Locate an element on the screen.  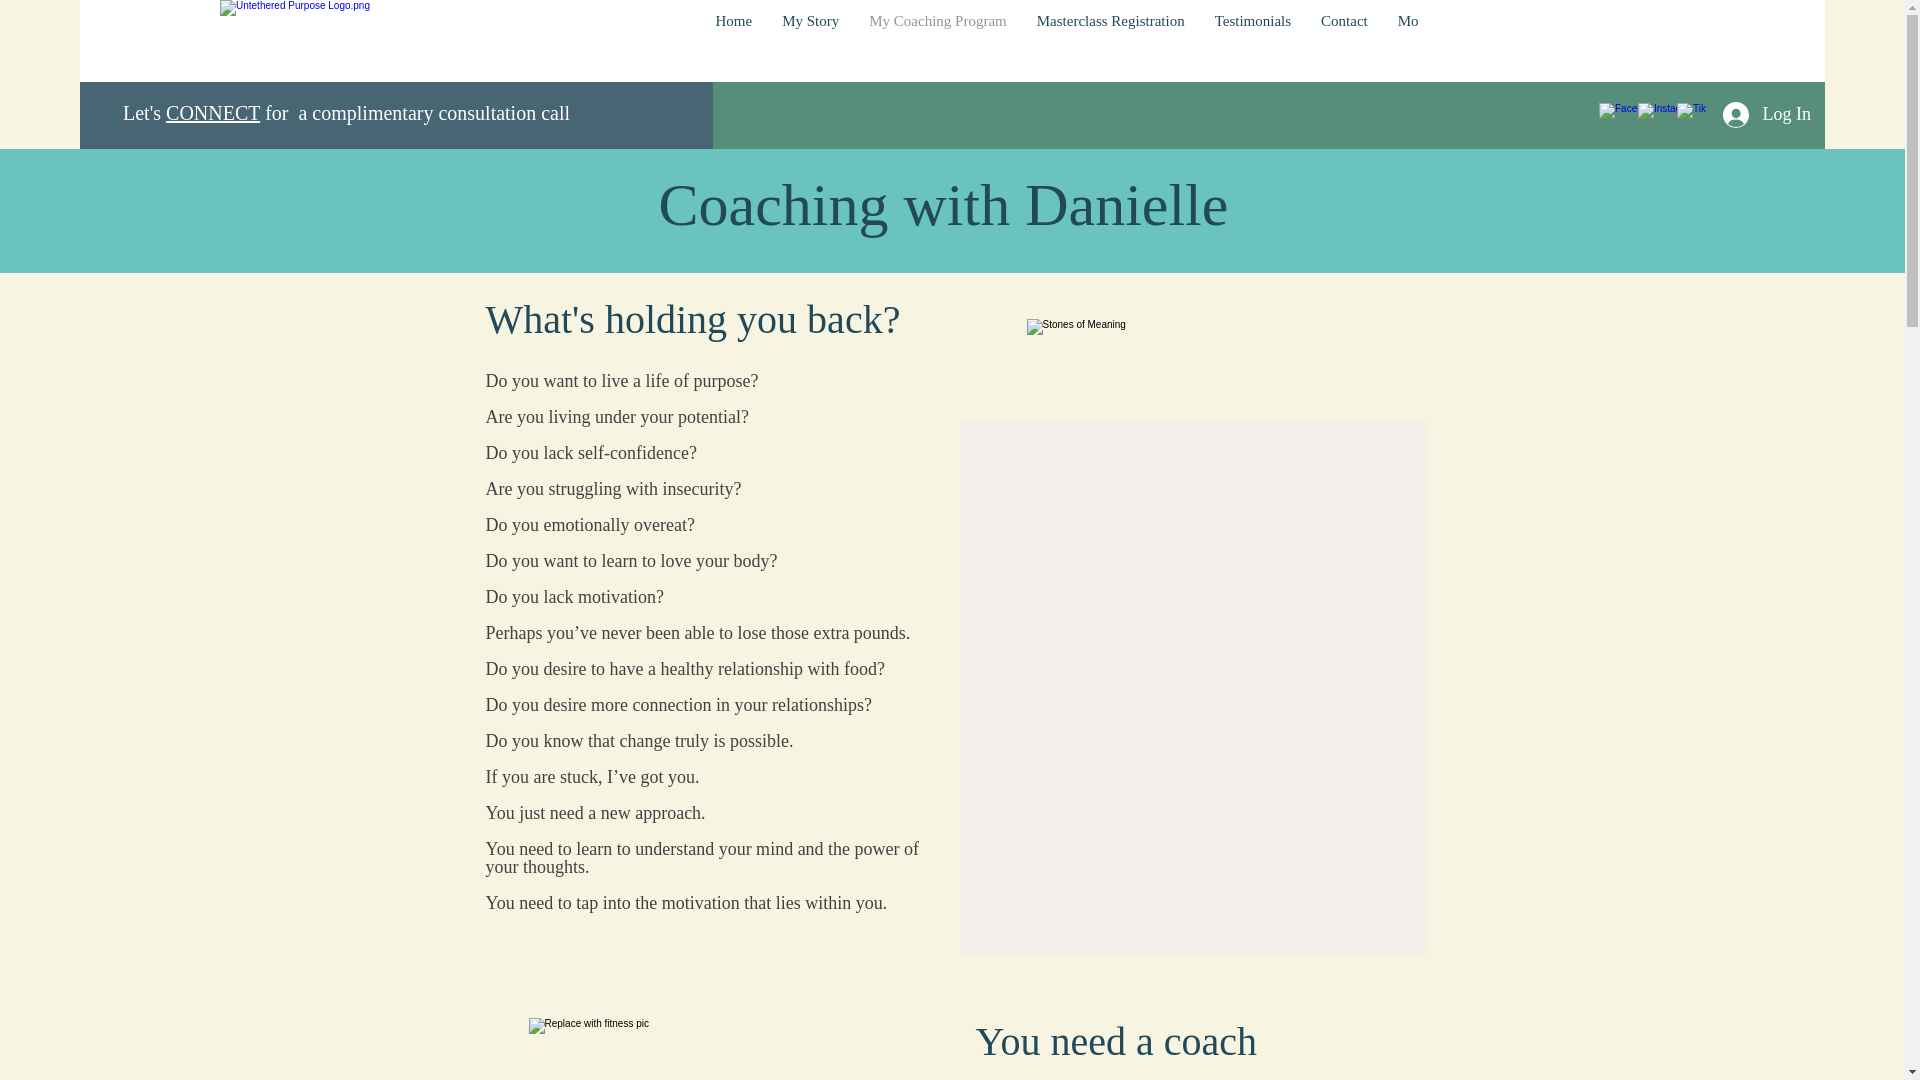
Contact is located at coordinates (1344, 38).